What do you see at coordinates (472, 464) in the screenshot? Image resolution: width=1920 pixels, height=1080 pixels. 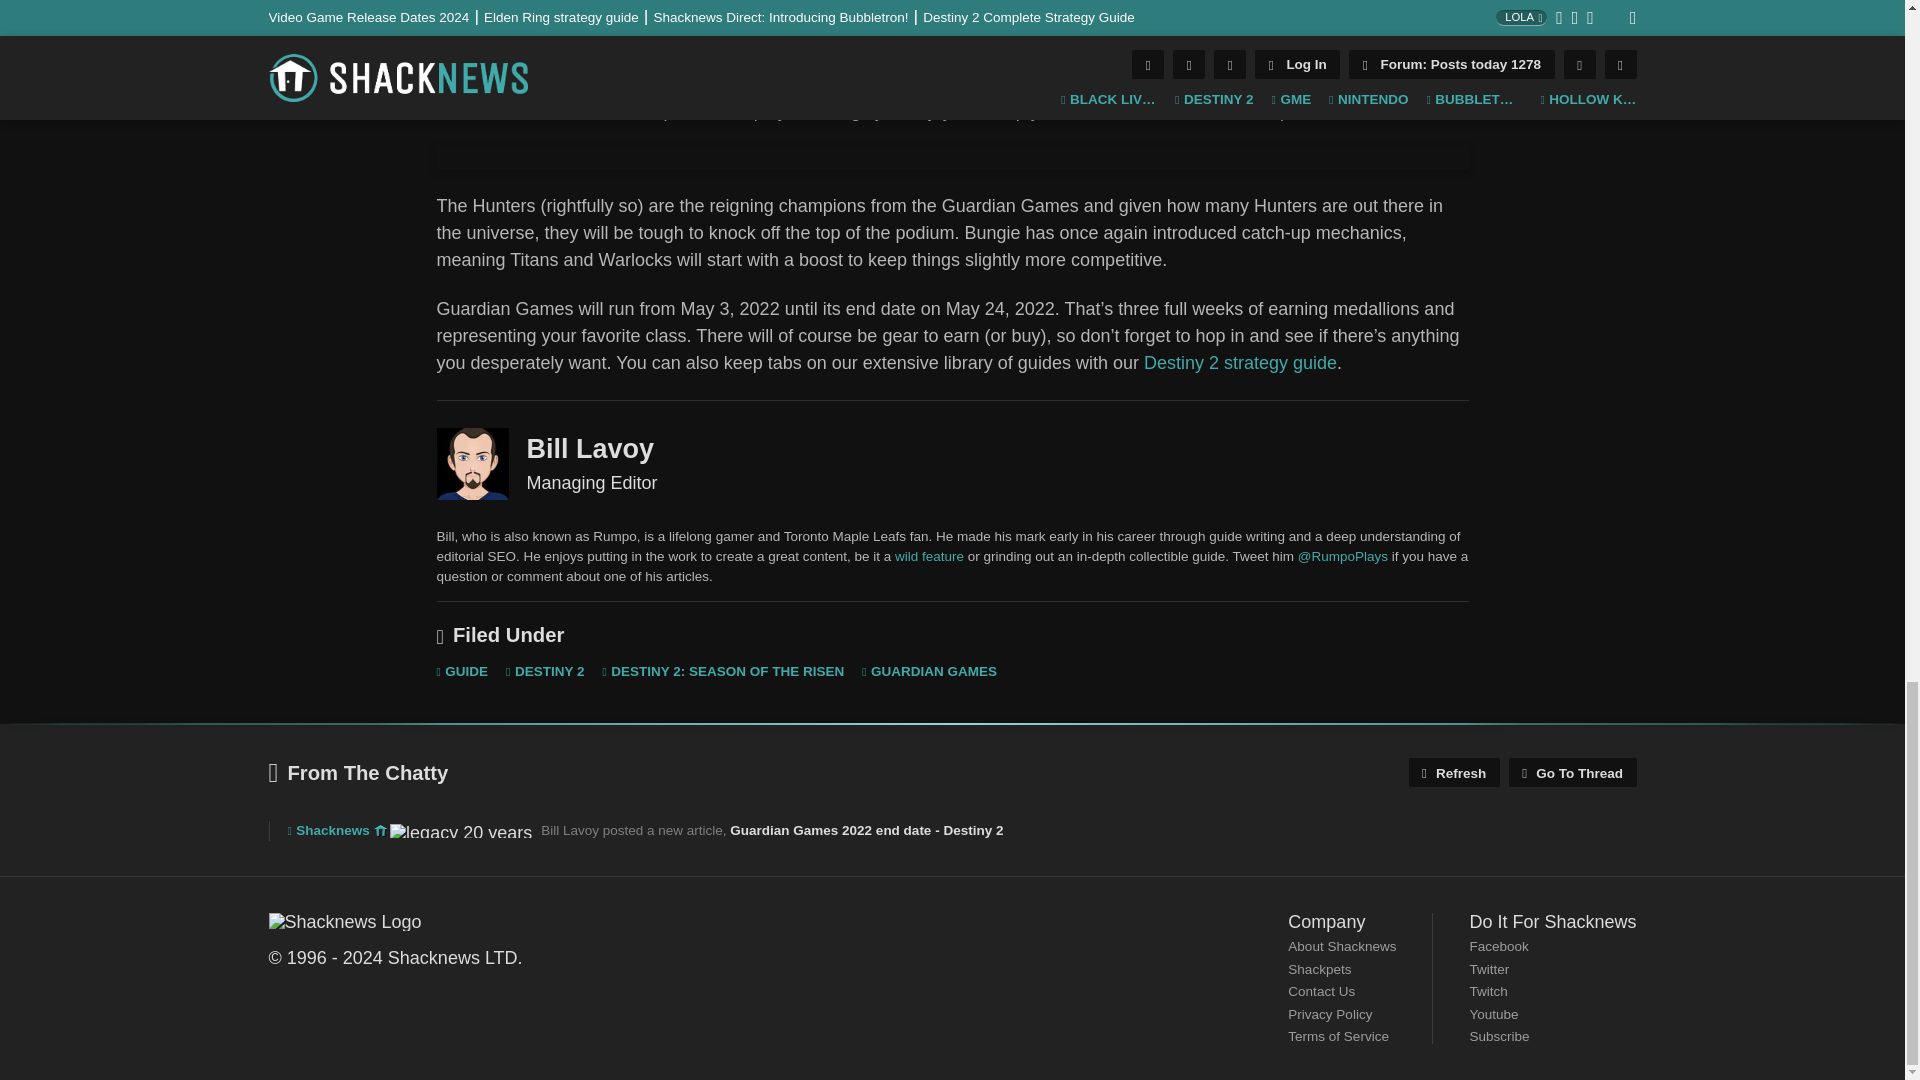 I see `Managing Editor` at bounding box center [472, 464].